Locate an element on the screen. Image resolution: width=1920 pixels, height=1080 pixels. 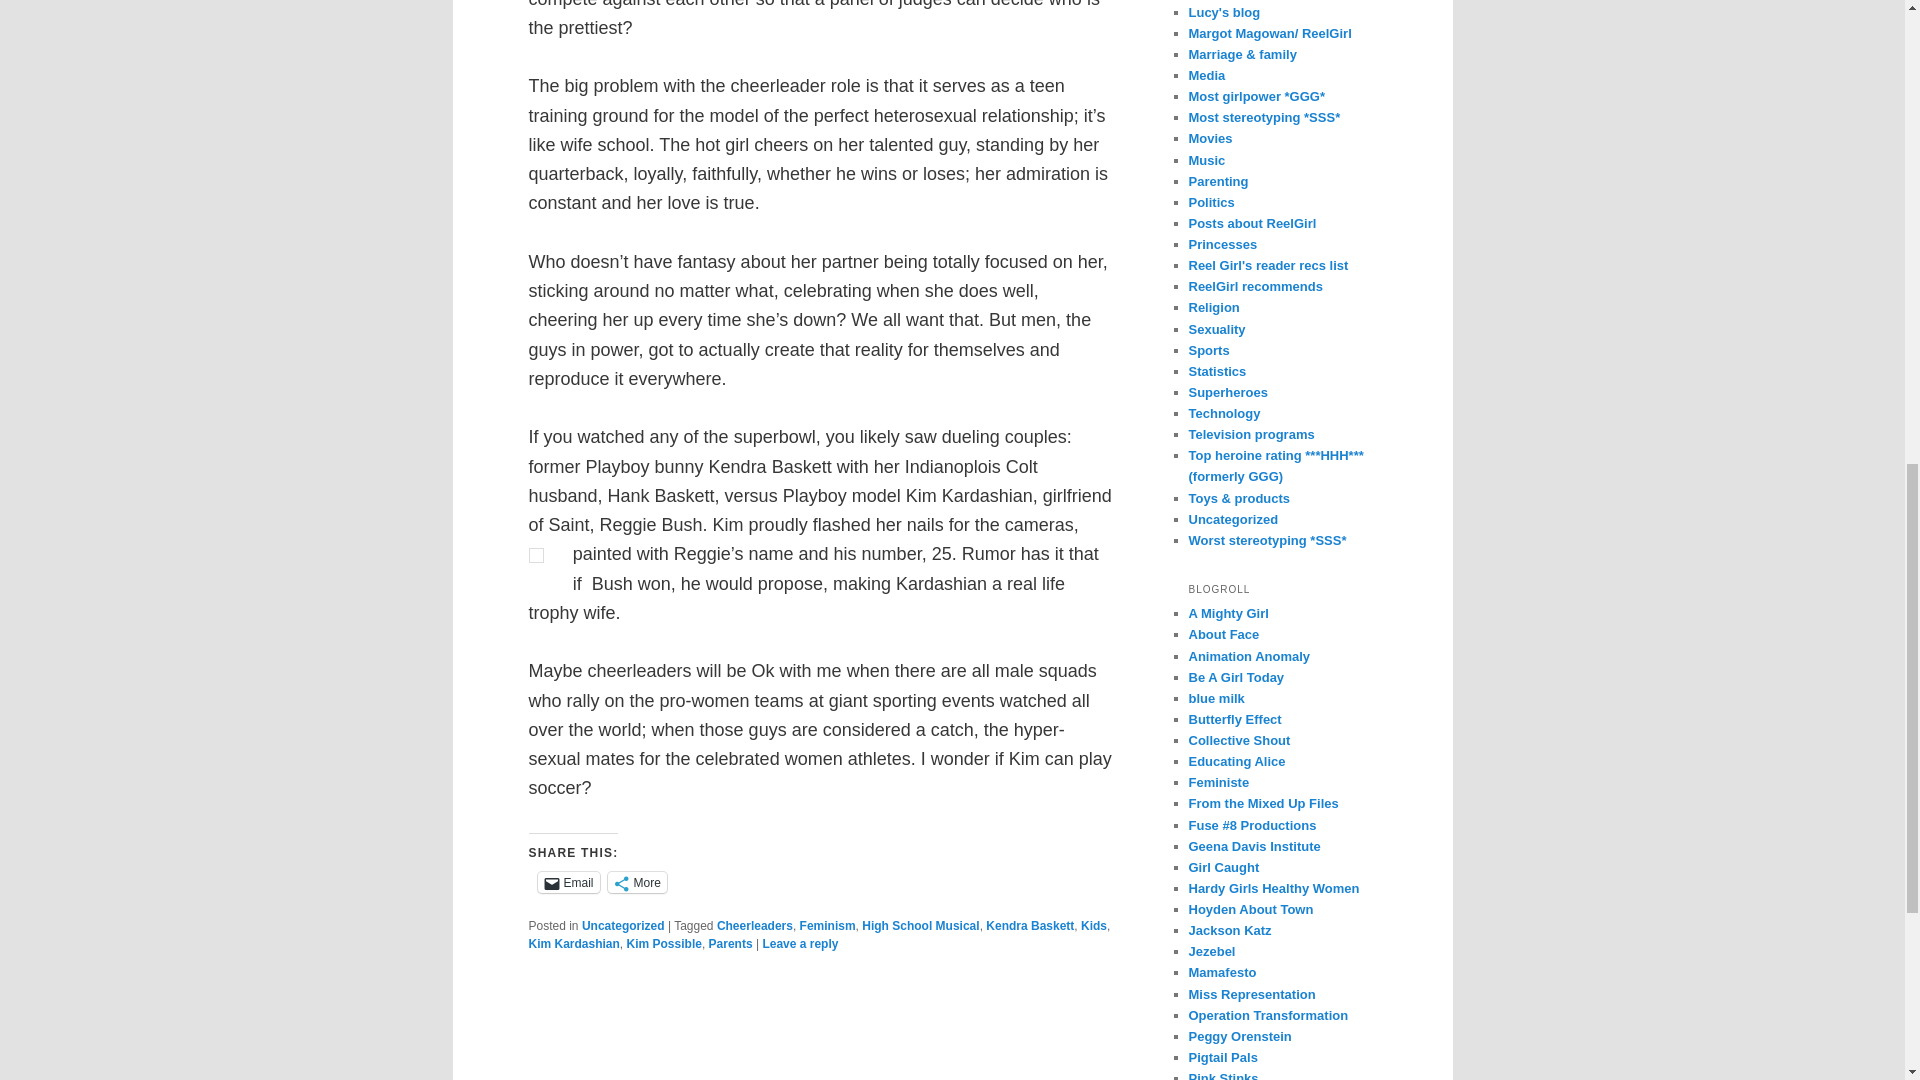
High School Musical is located at coordinates (920, 926).